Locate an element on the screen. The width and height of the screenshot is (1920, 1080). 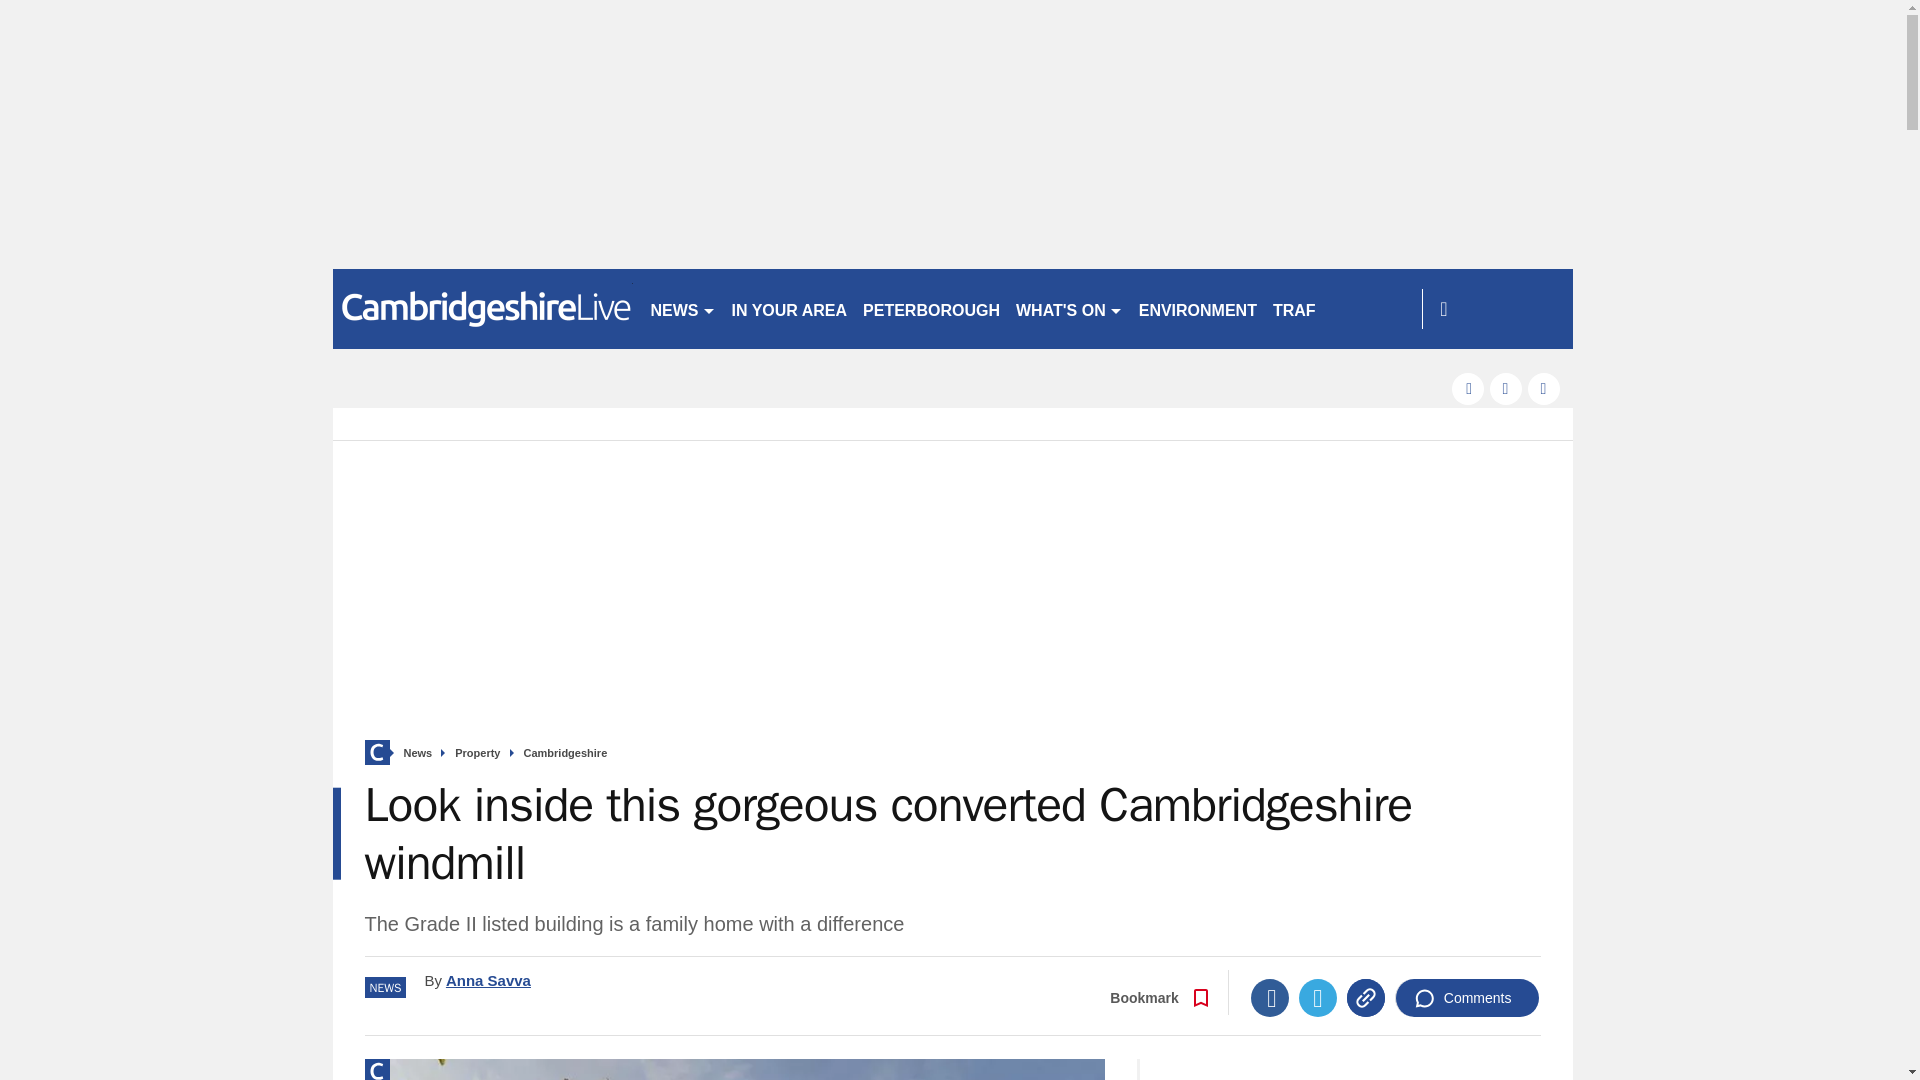
Comments is located at coordinates (1467, 998).